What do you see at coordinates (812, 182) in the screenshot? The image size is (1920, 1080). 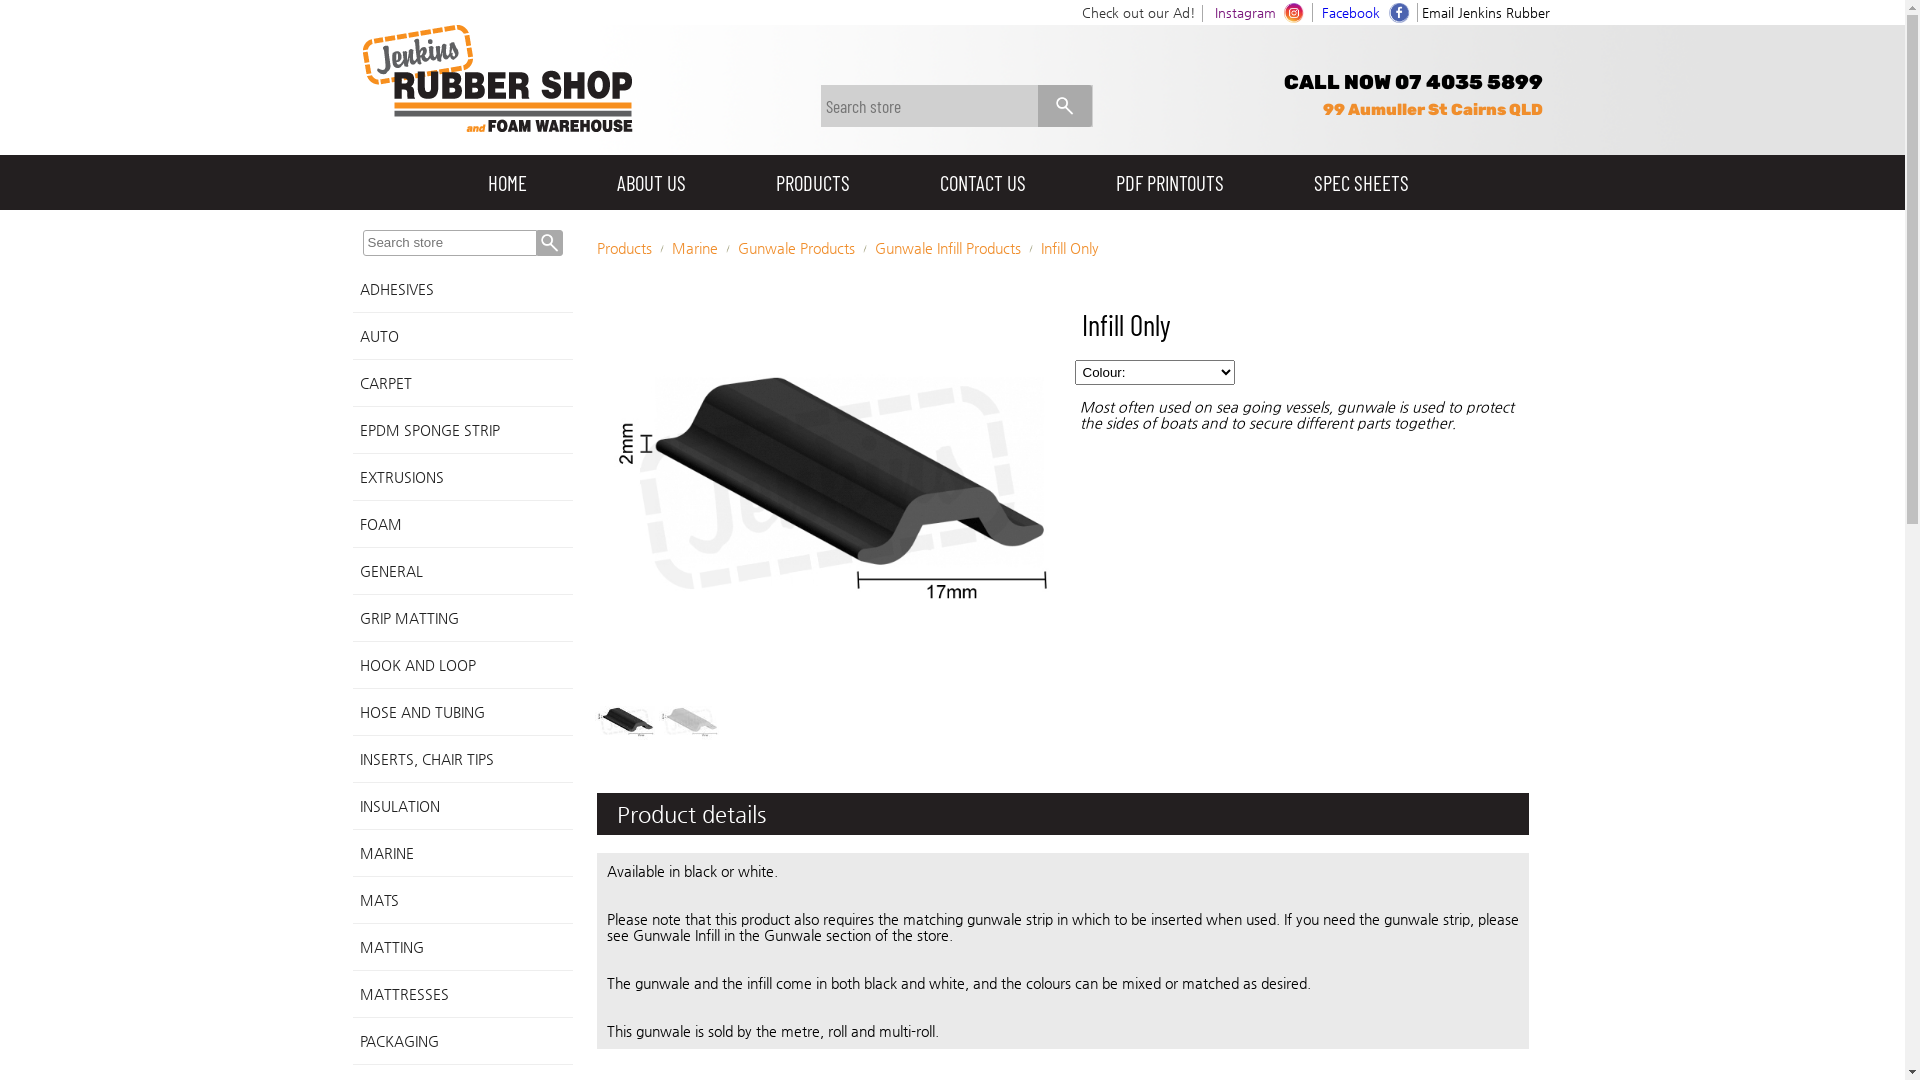 I see `PRODUCTS` at bounding box center [812, 182].